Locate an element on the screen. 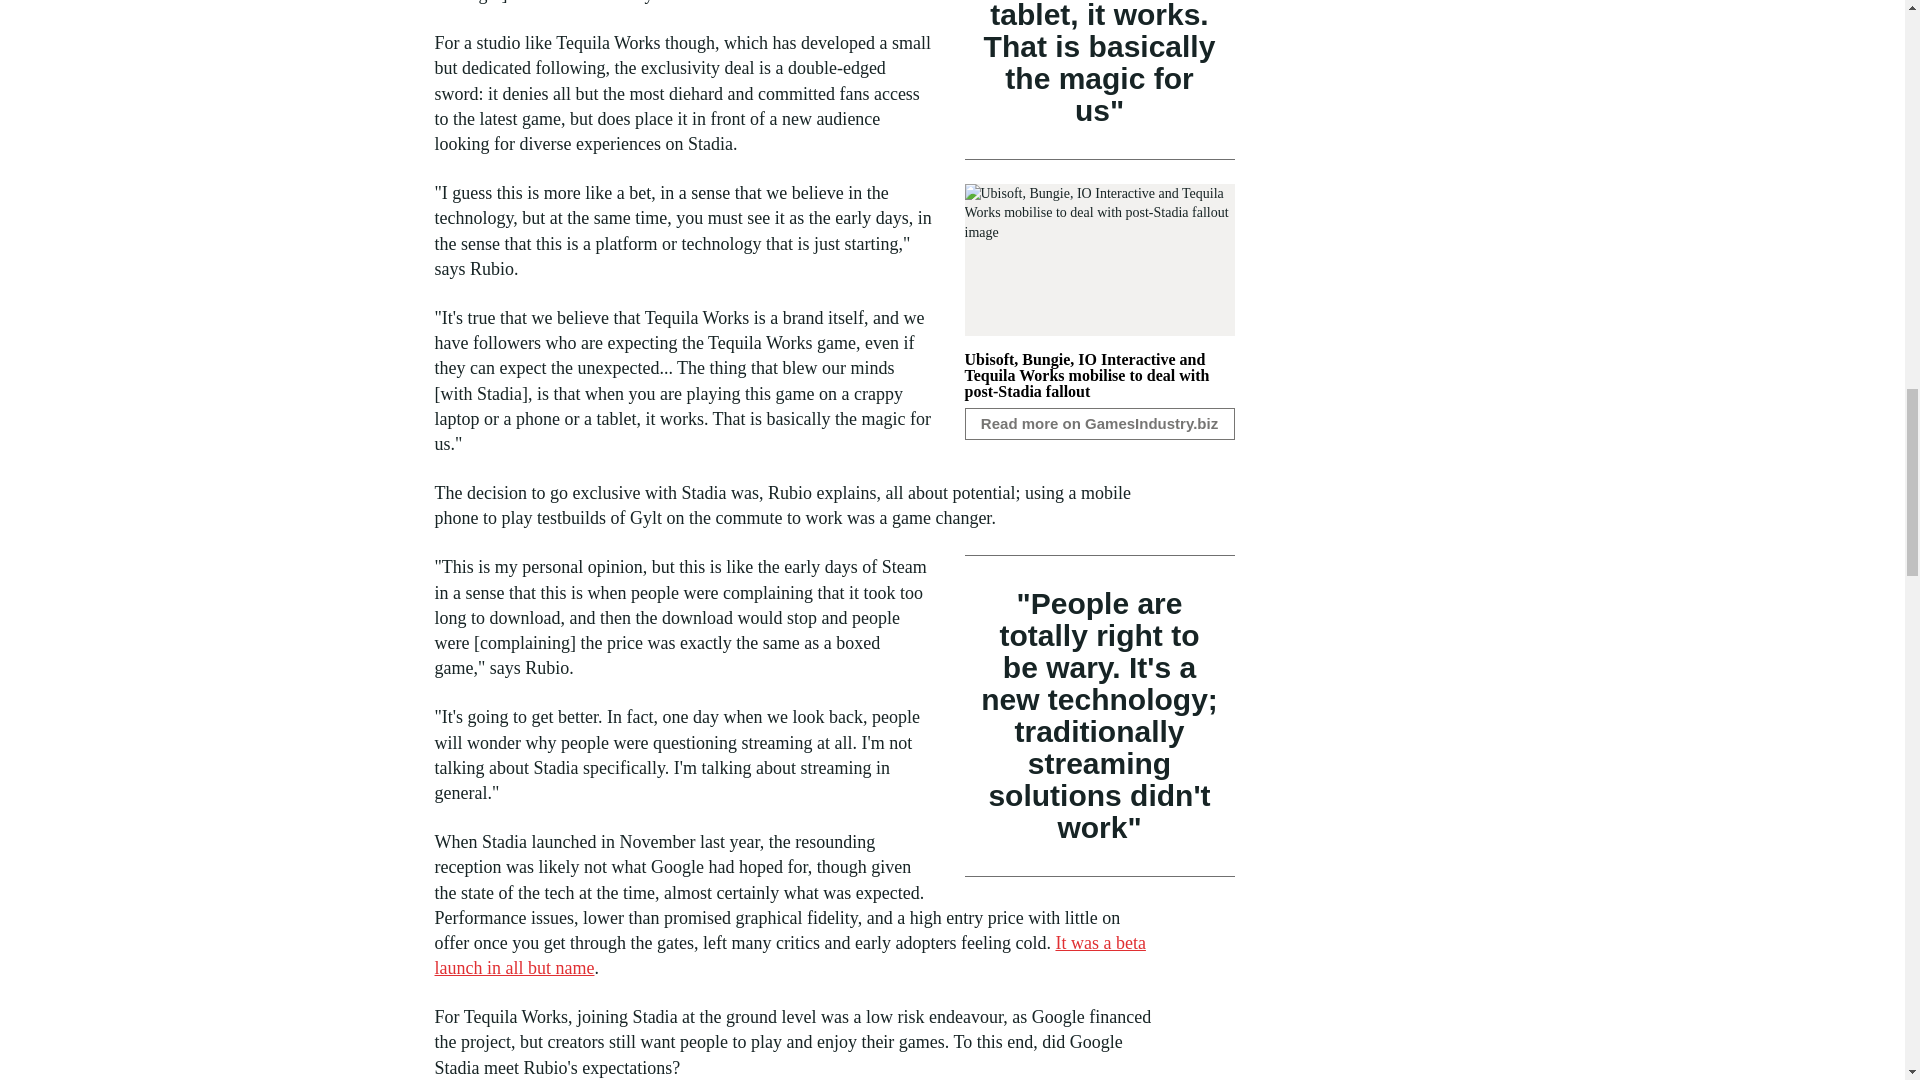 This screenshot has width=1920, height=1080. It was a beta launch in all but name is located at coordinates (788, 956).